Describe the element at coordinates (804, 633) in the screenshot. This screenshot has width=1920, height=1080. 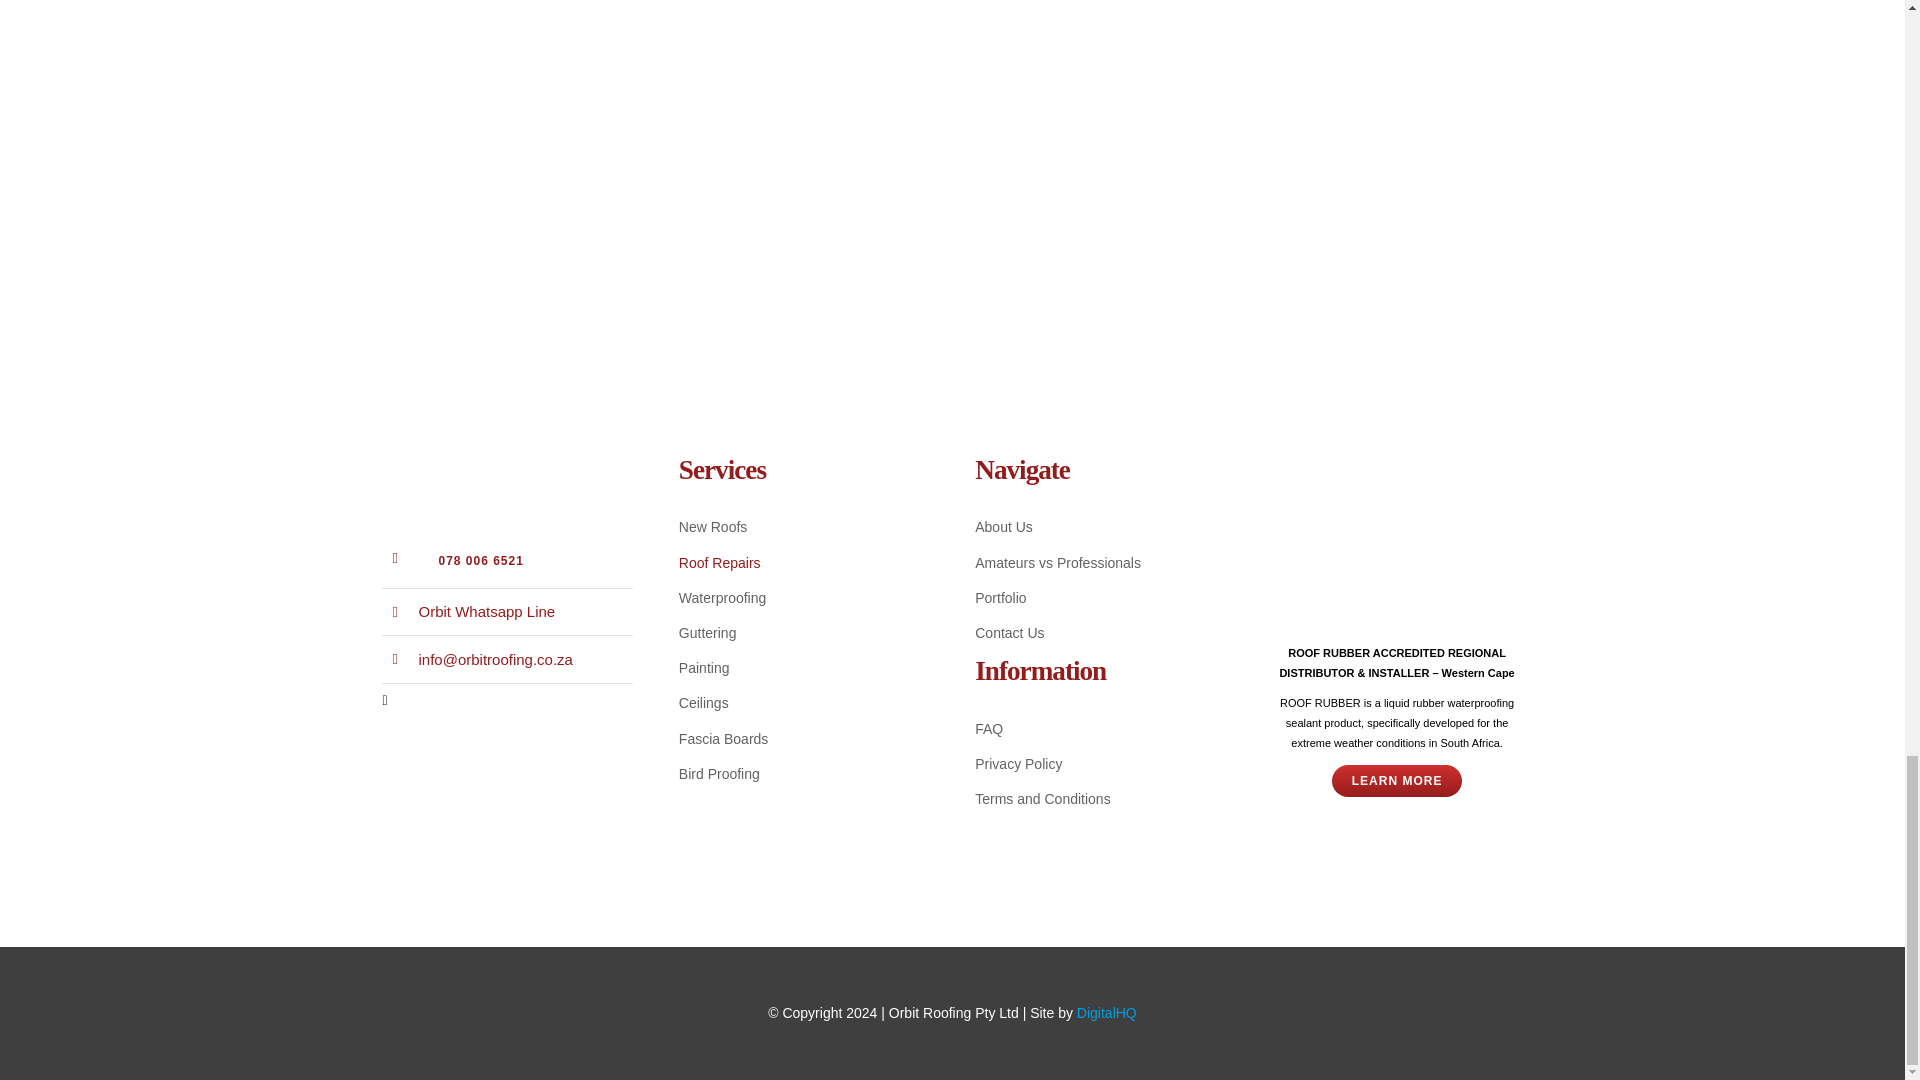
I see `Guttering` at that location.